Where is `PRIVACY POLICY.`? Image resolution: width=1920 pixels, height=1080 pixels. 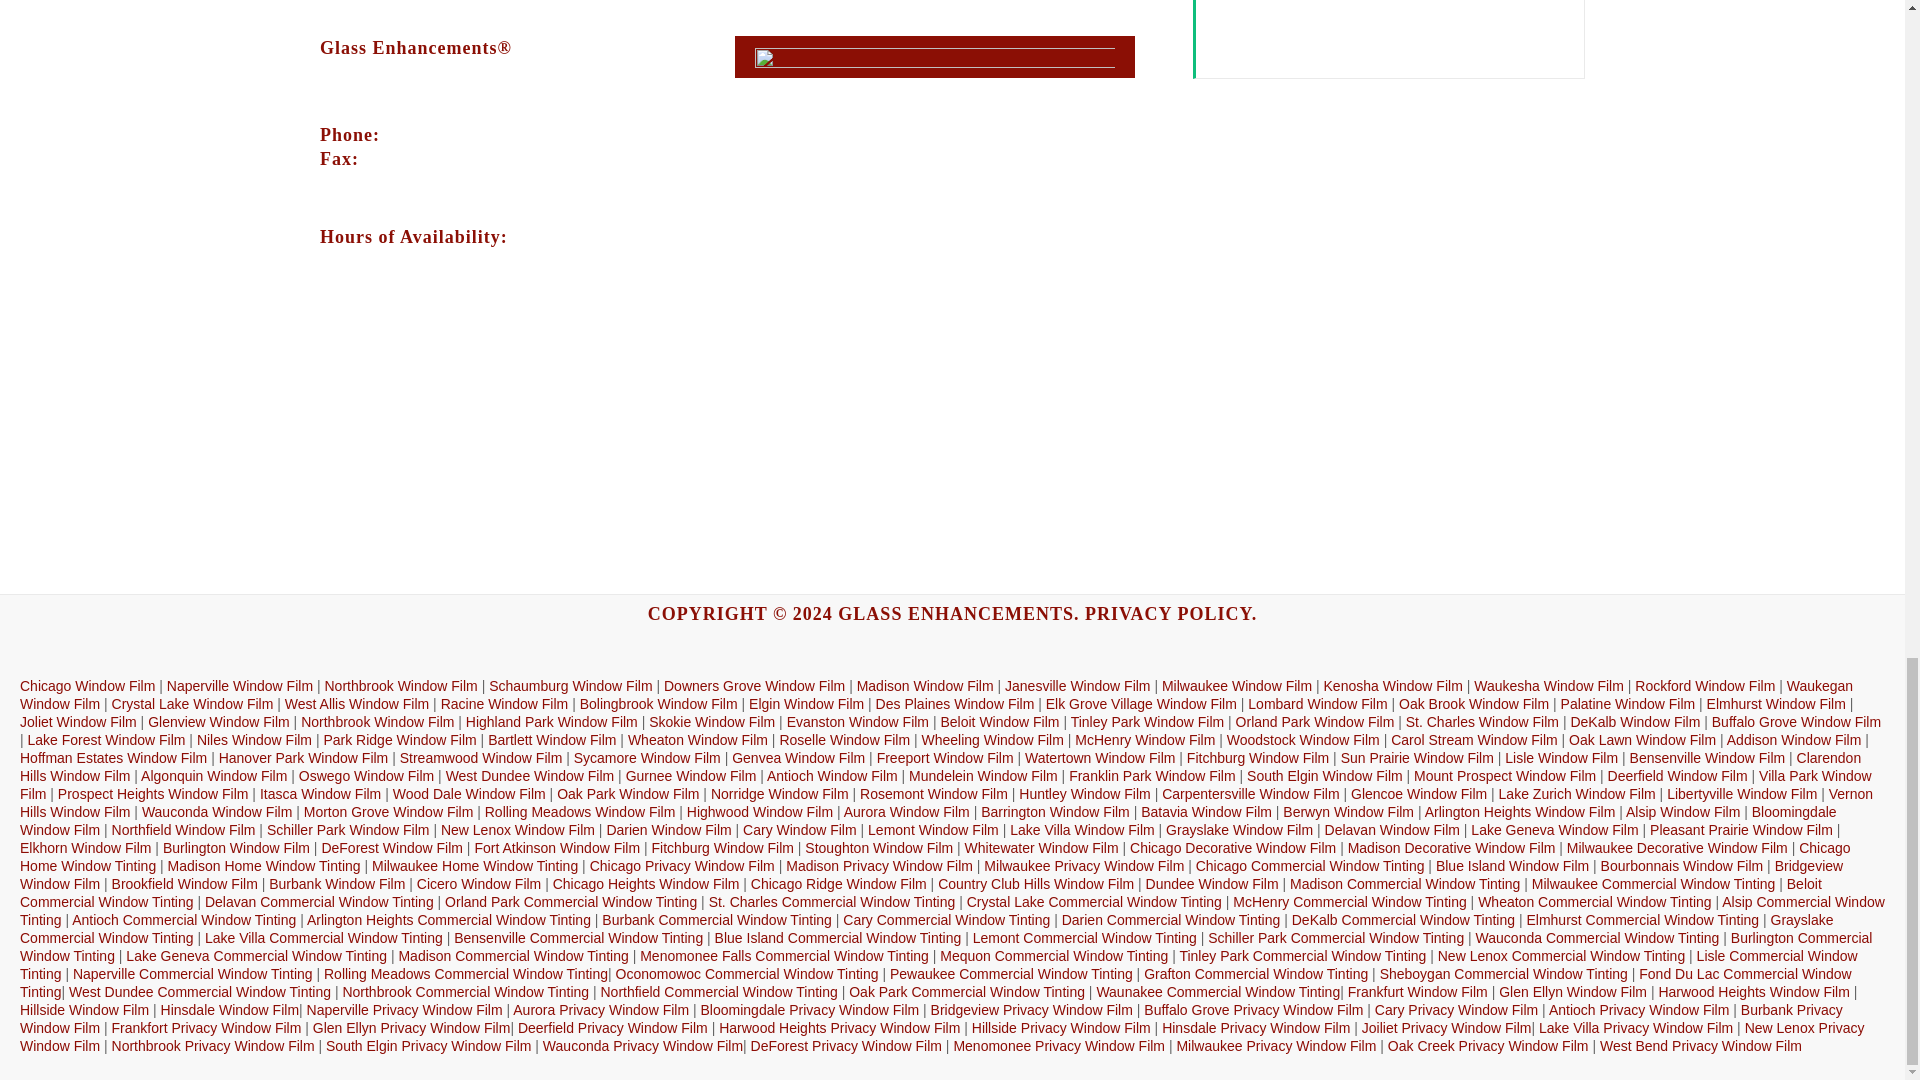
PRIVACY POLICY. is located at coordinates (1170, 614).